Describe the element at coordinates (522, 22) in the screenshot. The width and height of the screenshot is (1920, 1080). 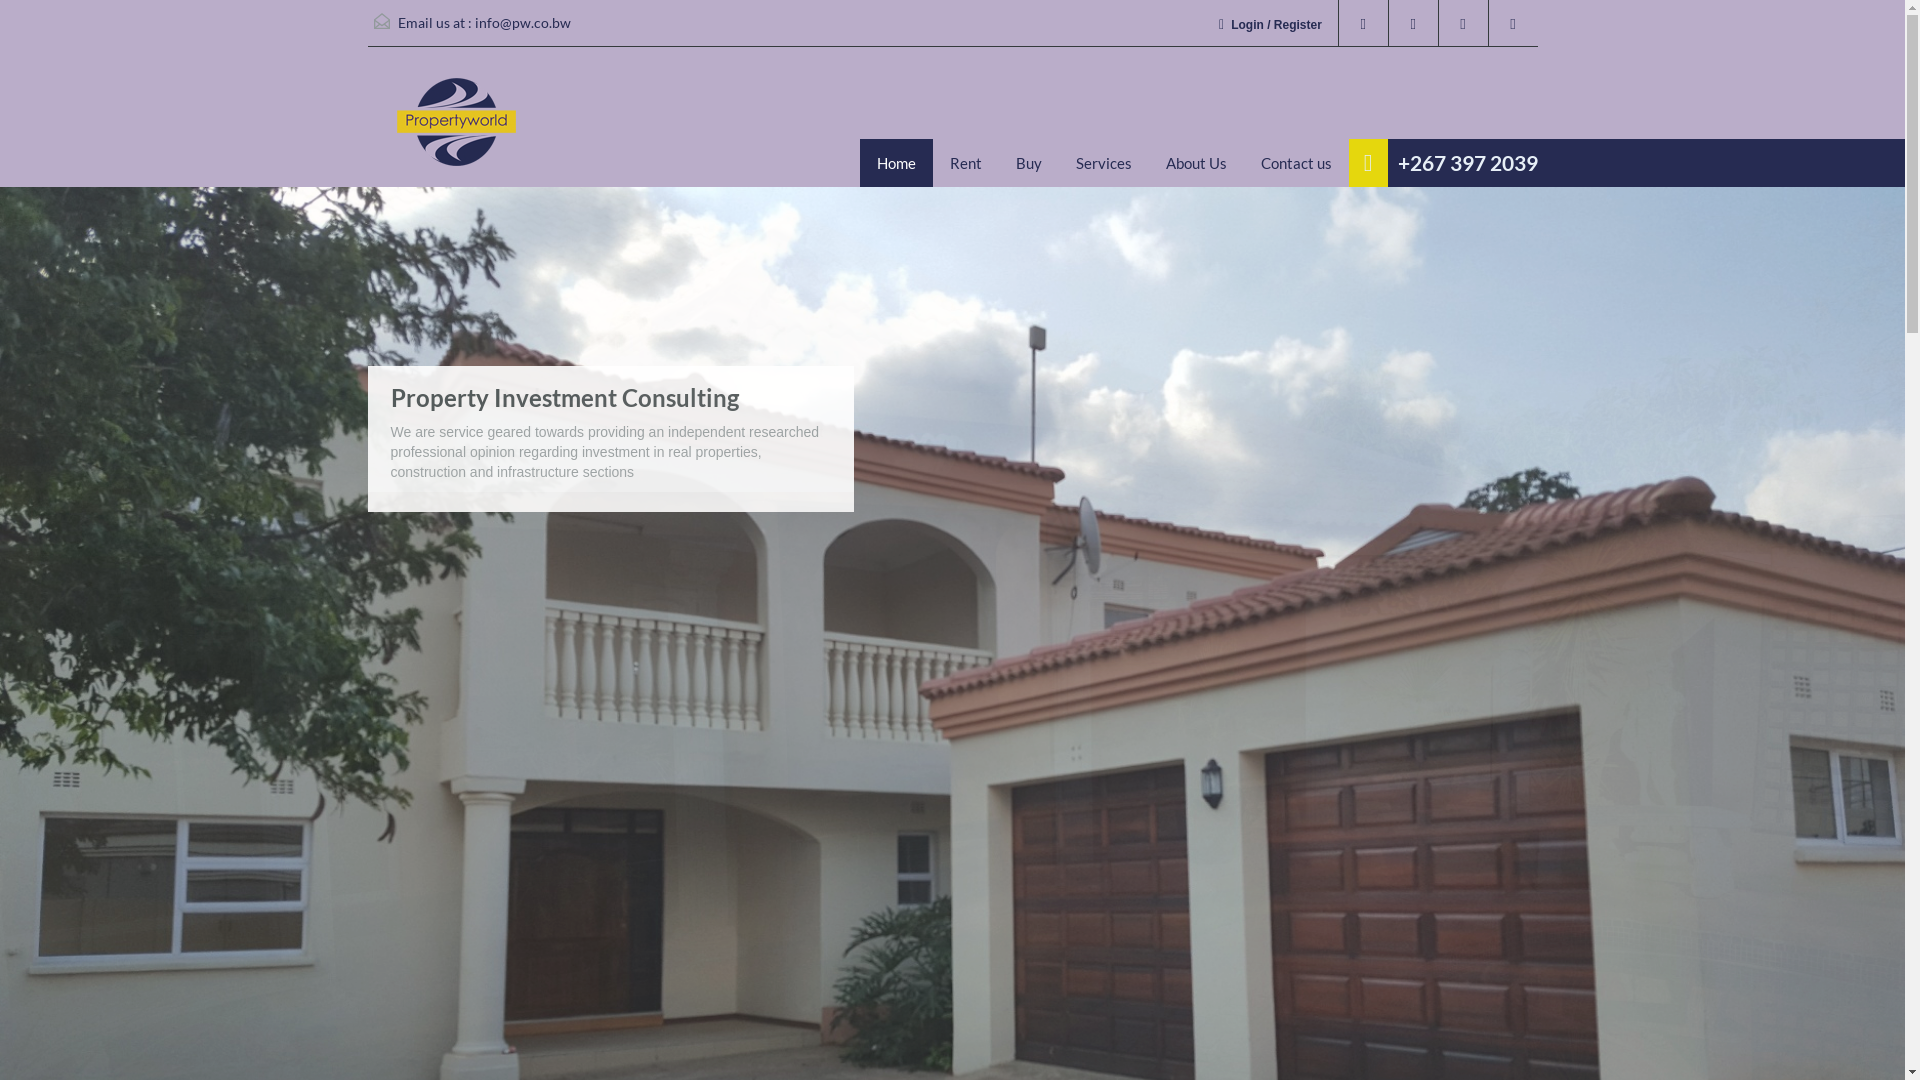
I see `info@pw.co.bw` at that location.